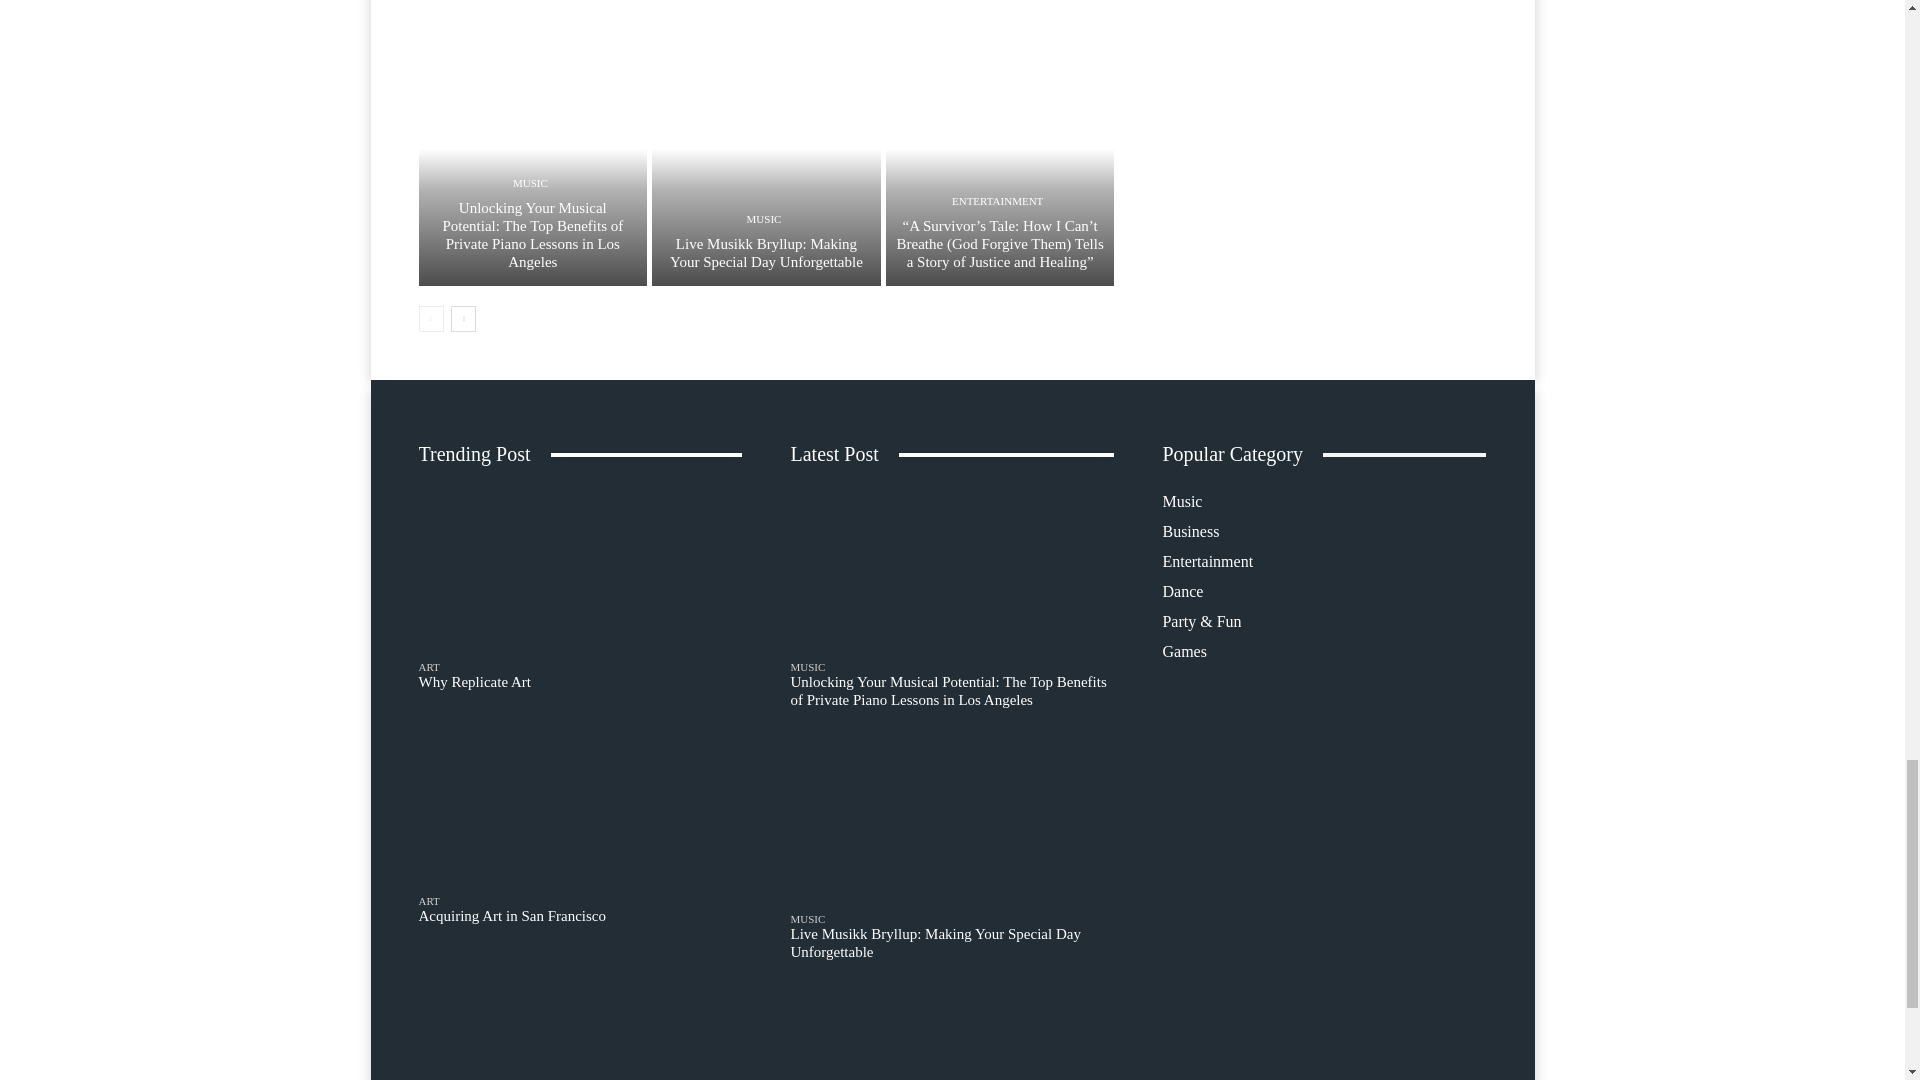  What do you see at coordinates (766, 253) in the screenshot?
I see `Live Musikk Bryllup: Making Your Special Day Unforgettable` at bounding box center [766, 253].